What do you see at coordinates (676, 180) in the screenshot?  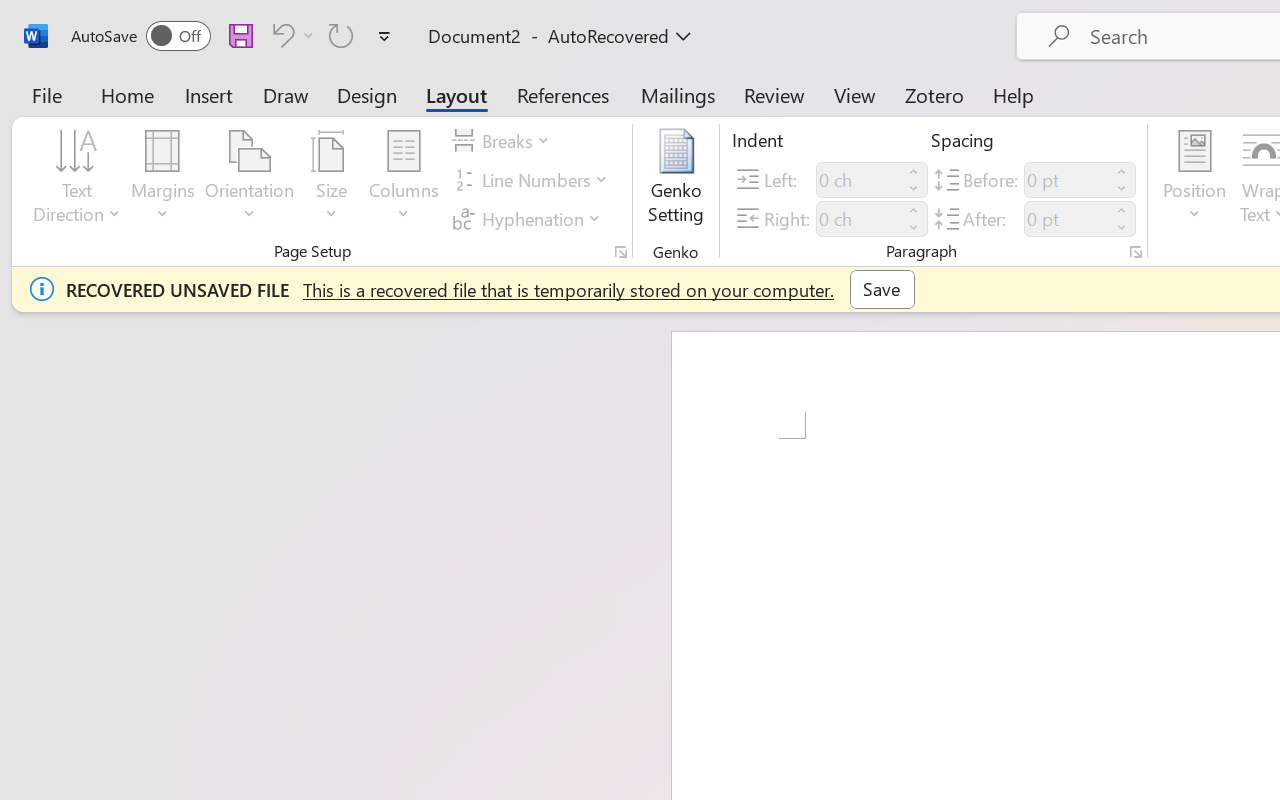 I see `Genko Setting...` at bounding box center [676, 180].